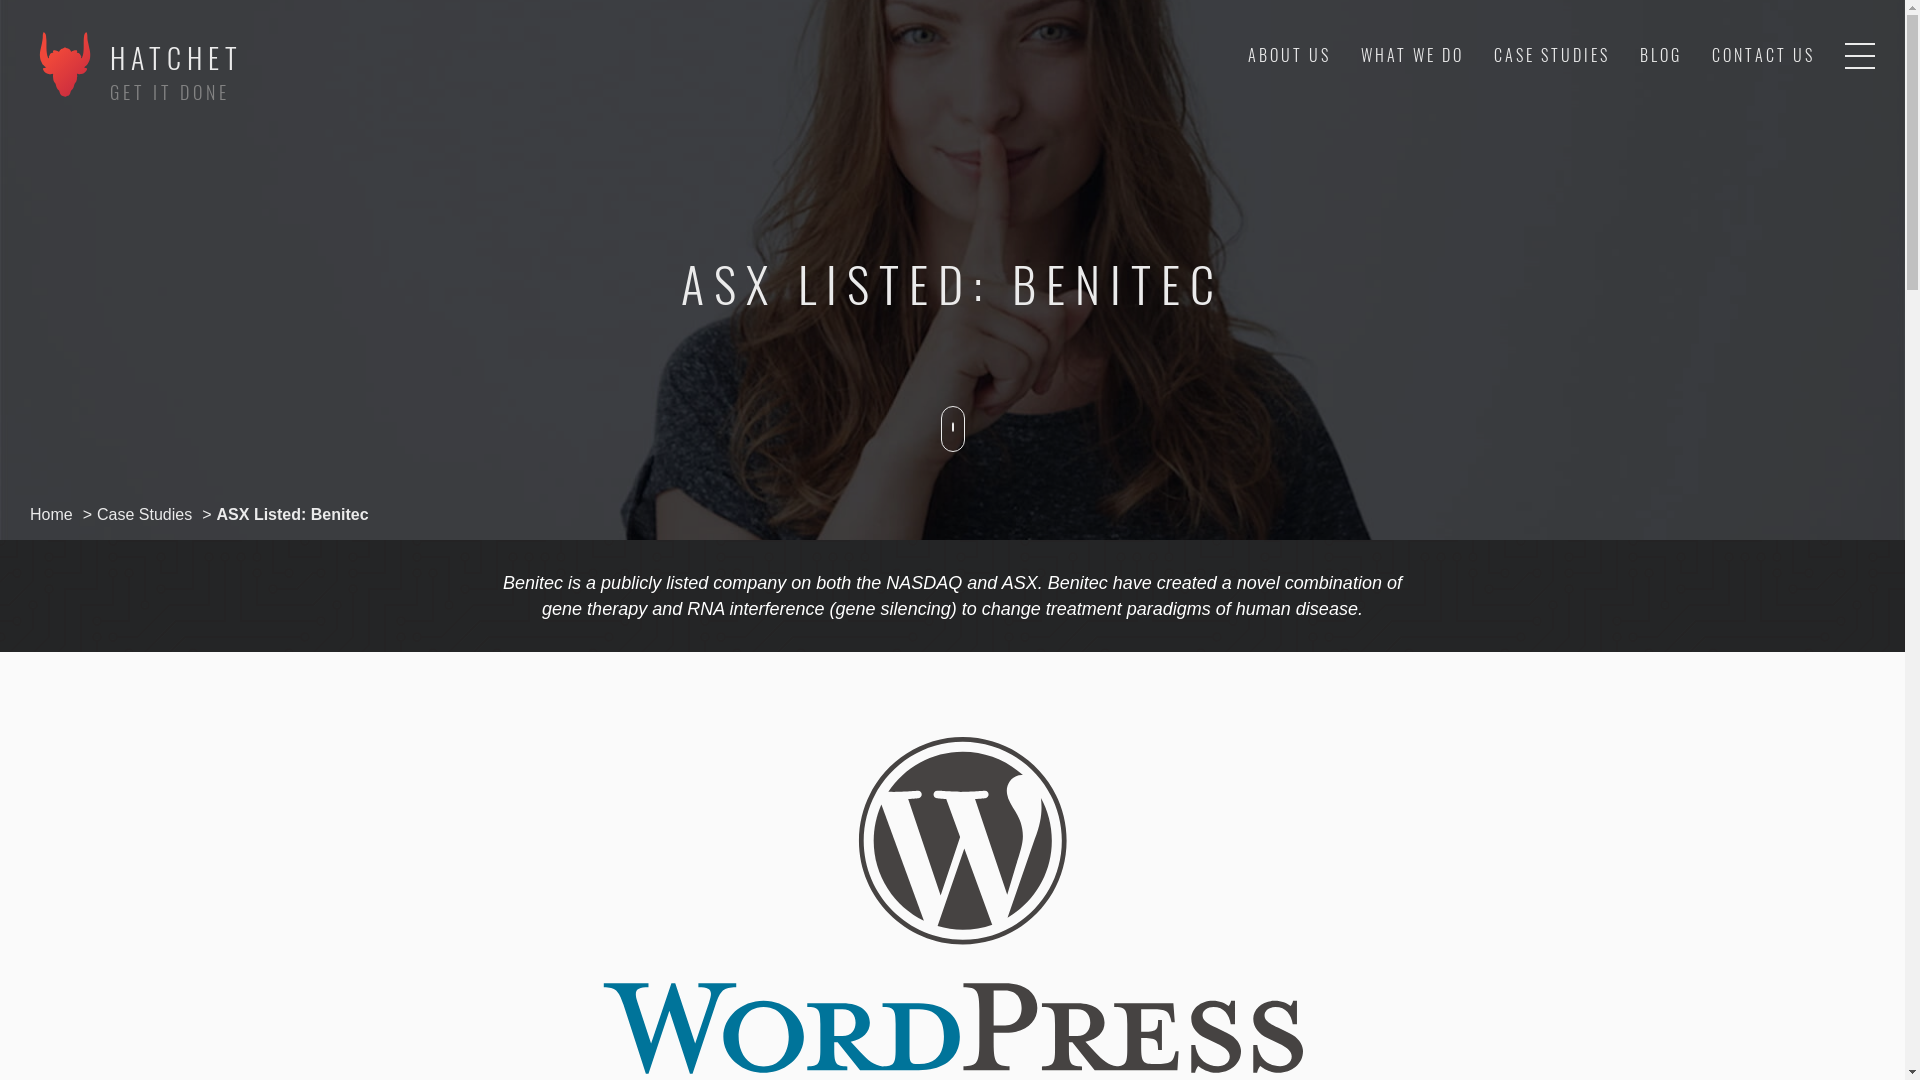 The image size is (1920, 1080). I want to click on BLOG, so click(1661, 55).